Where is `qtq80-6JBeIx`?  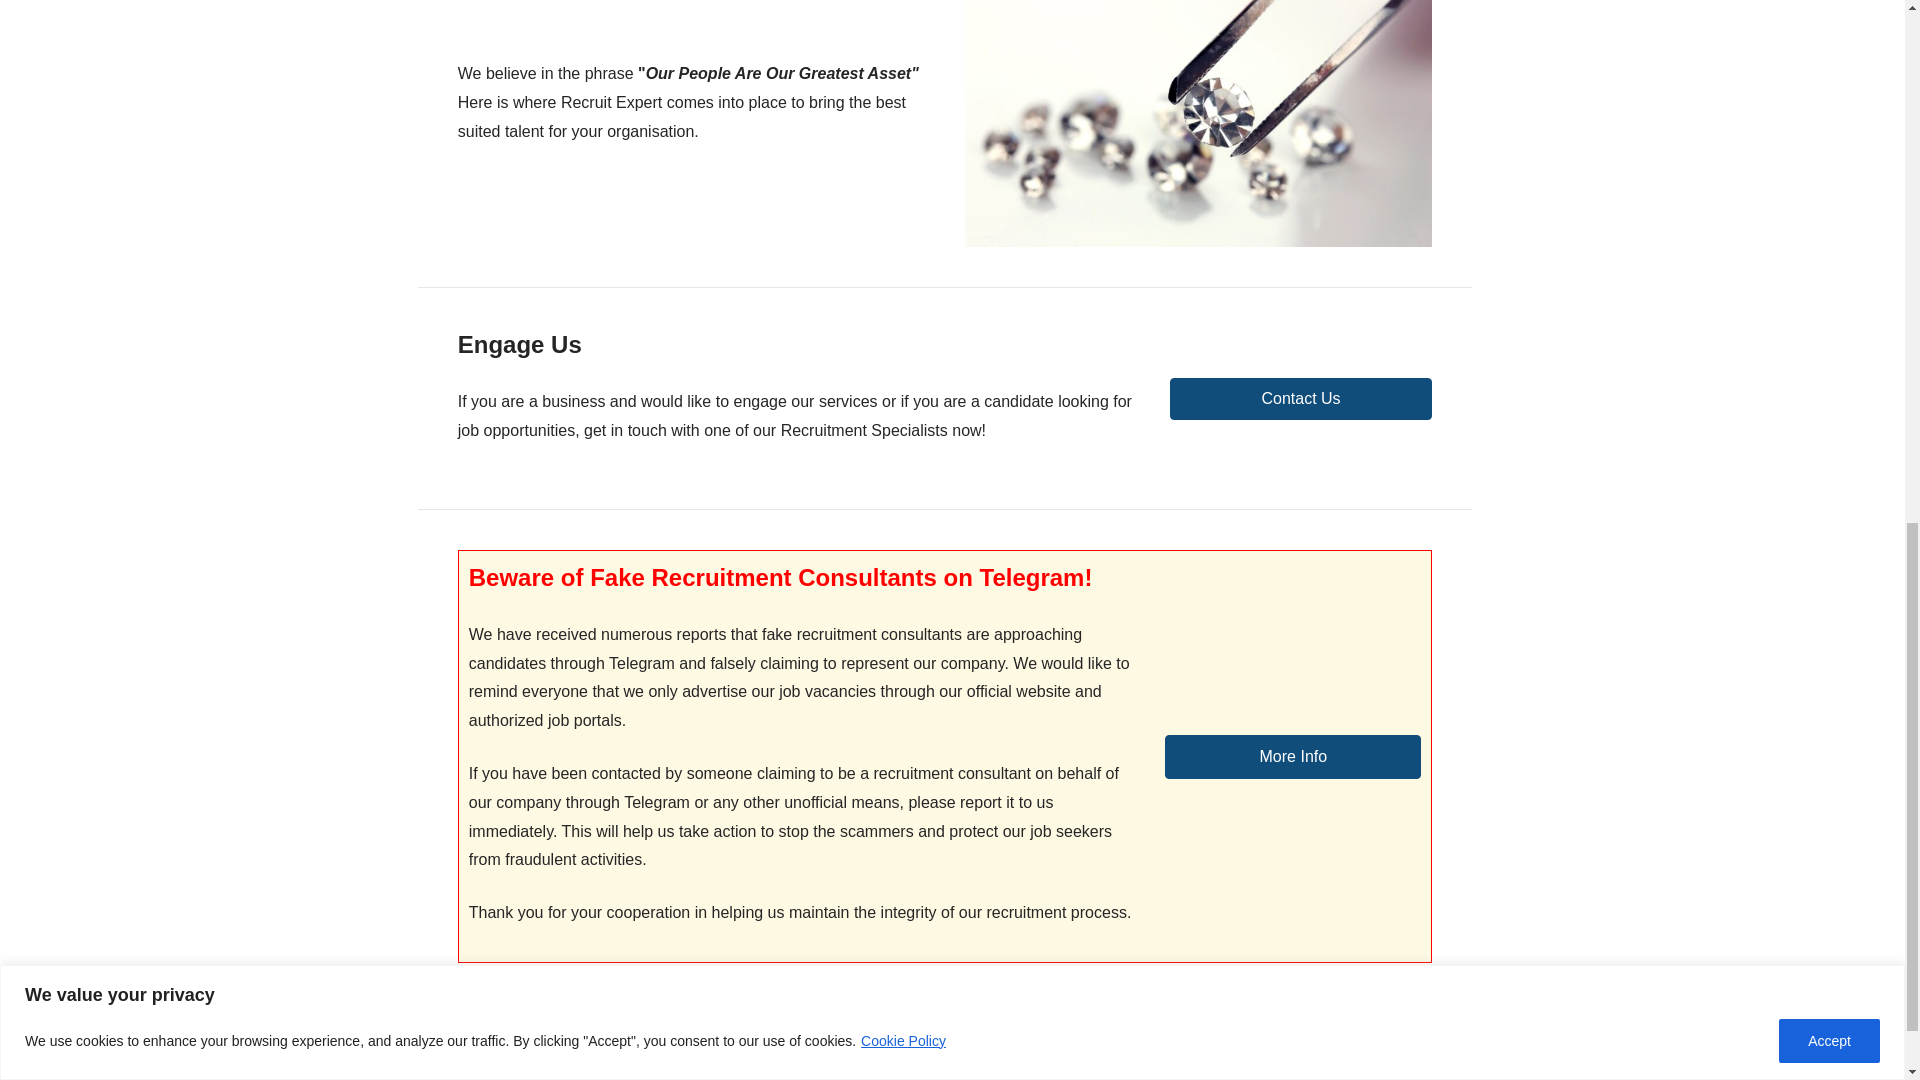
qtq80-6JBeIx is located at coordinates (1198, 124).